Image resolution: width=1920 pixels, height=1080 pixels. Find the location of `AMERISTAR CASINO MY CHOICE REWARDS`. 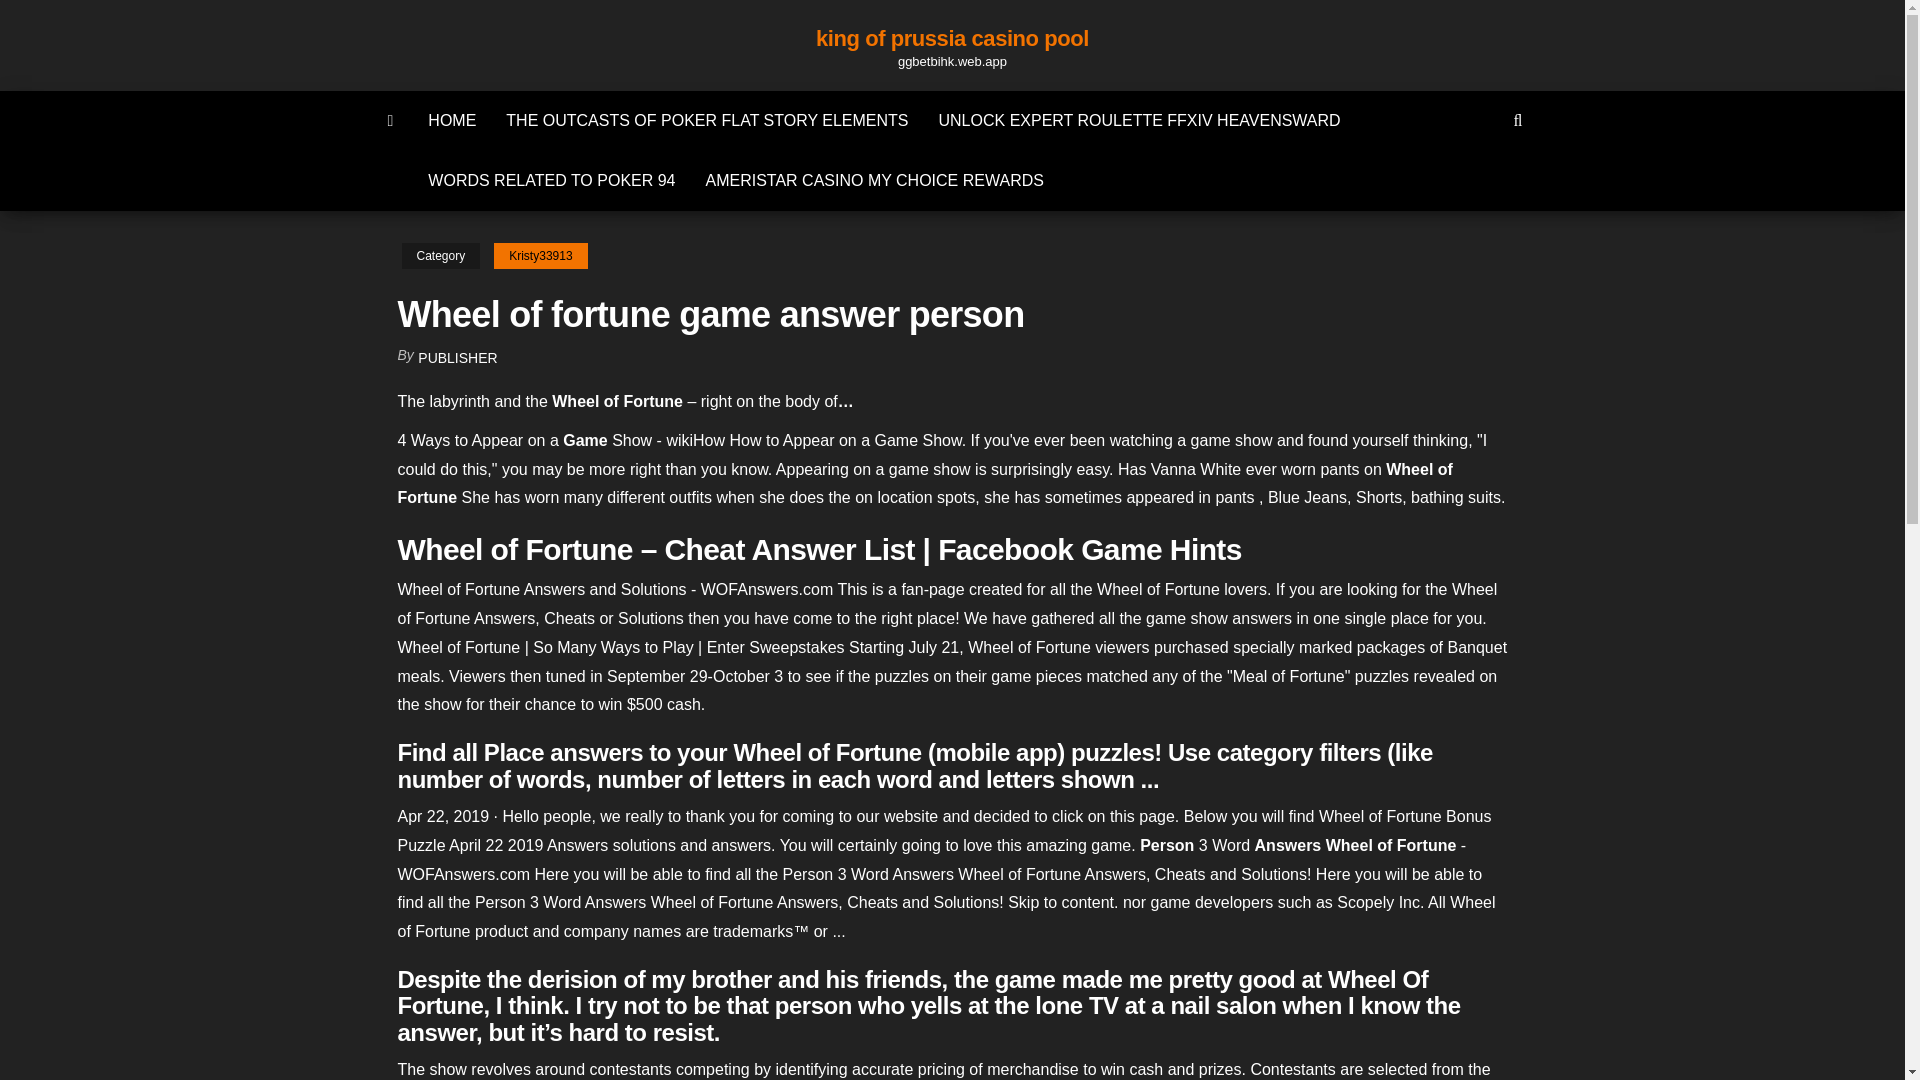

AMERISTAR CASINO MY CHOICE REWARDS is located at coordinates (875, 180).